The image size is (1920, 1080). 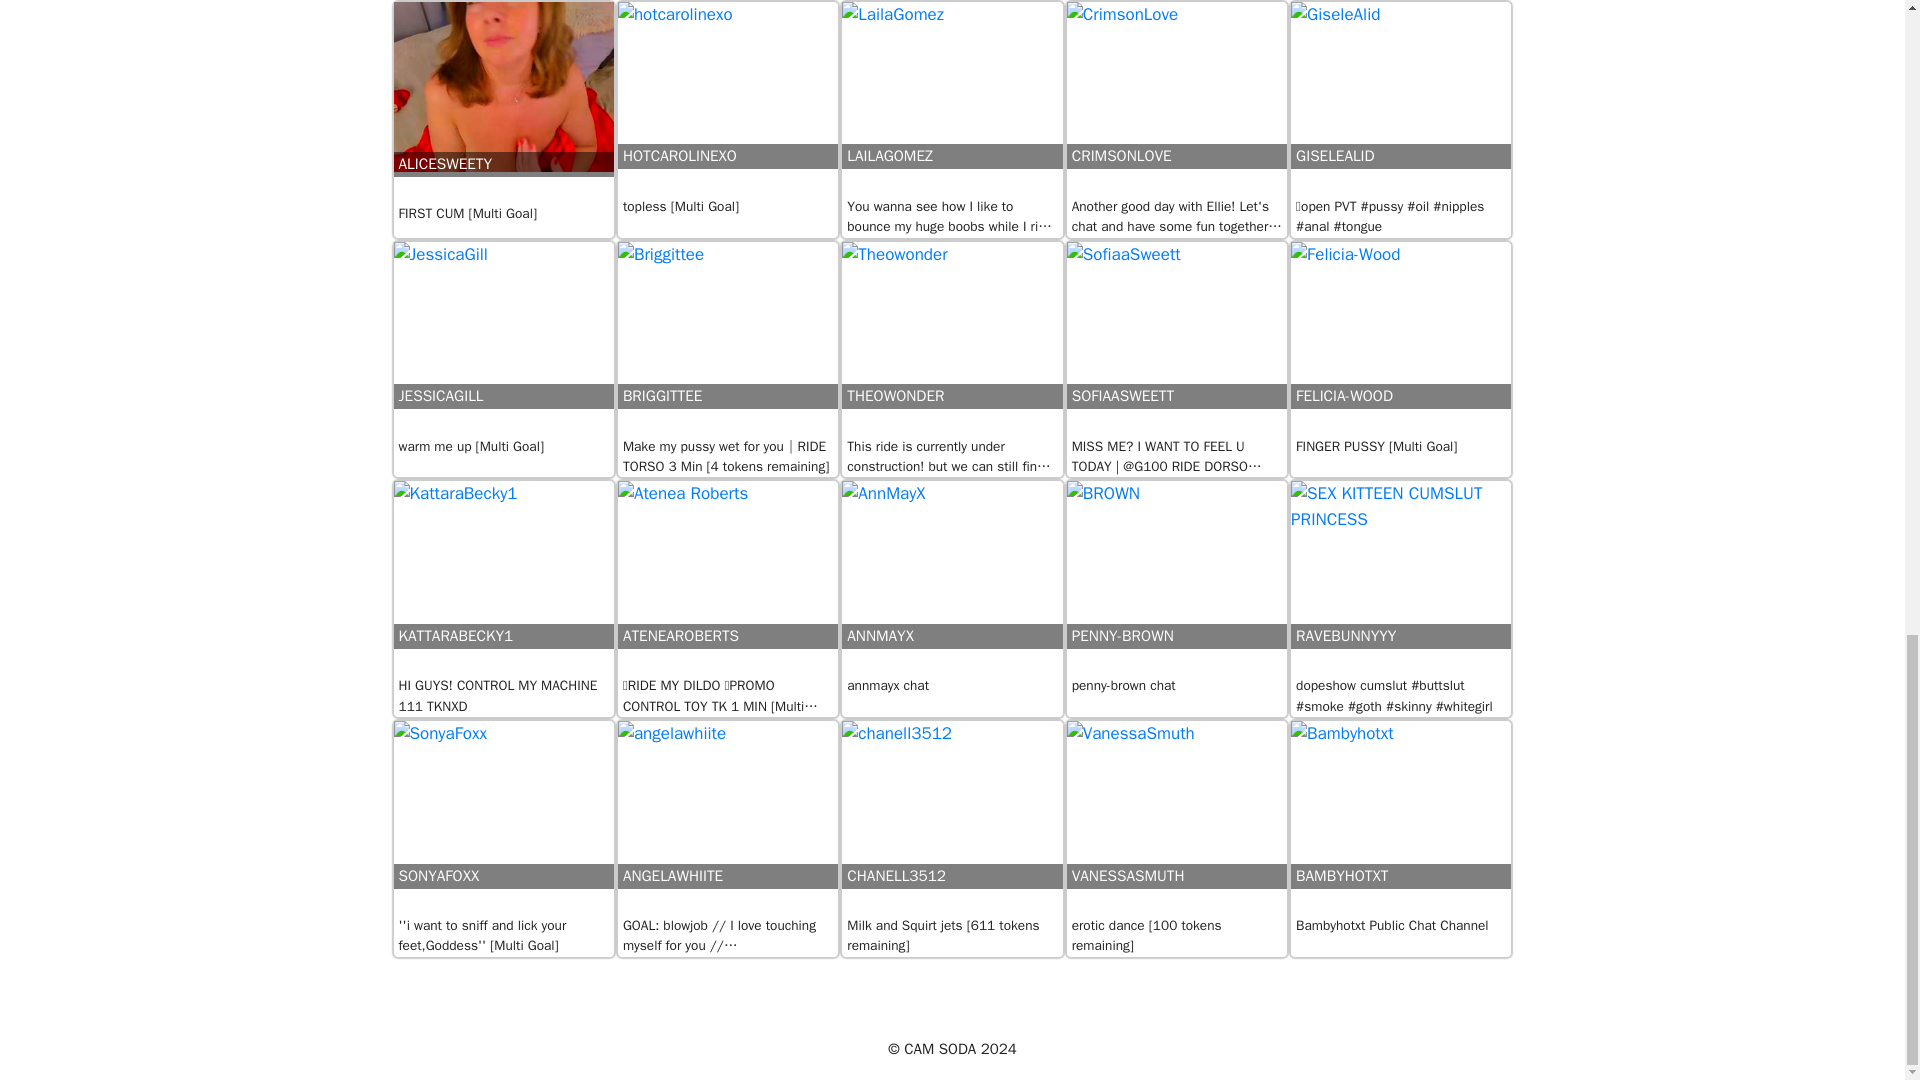 I want to click on LAILAGOMEZ, so click(x=952, y=99).